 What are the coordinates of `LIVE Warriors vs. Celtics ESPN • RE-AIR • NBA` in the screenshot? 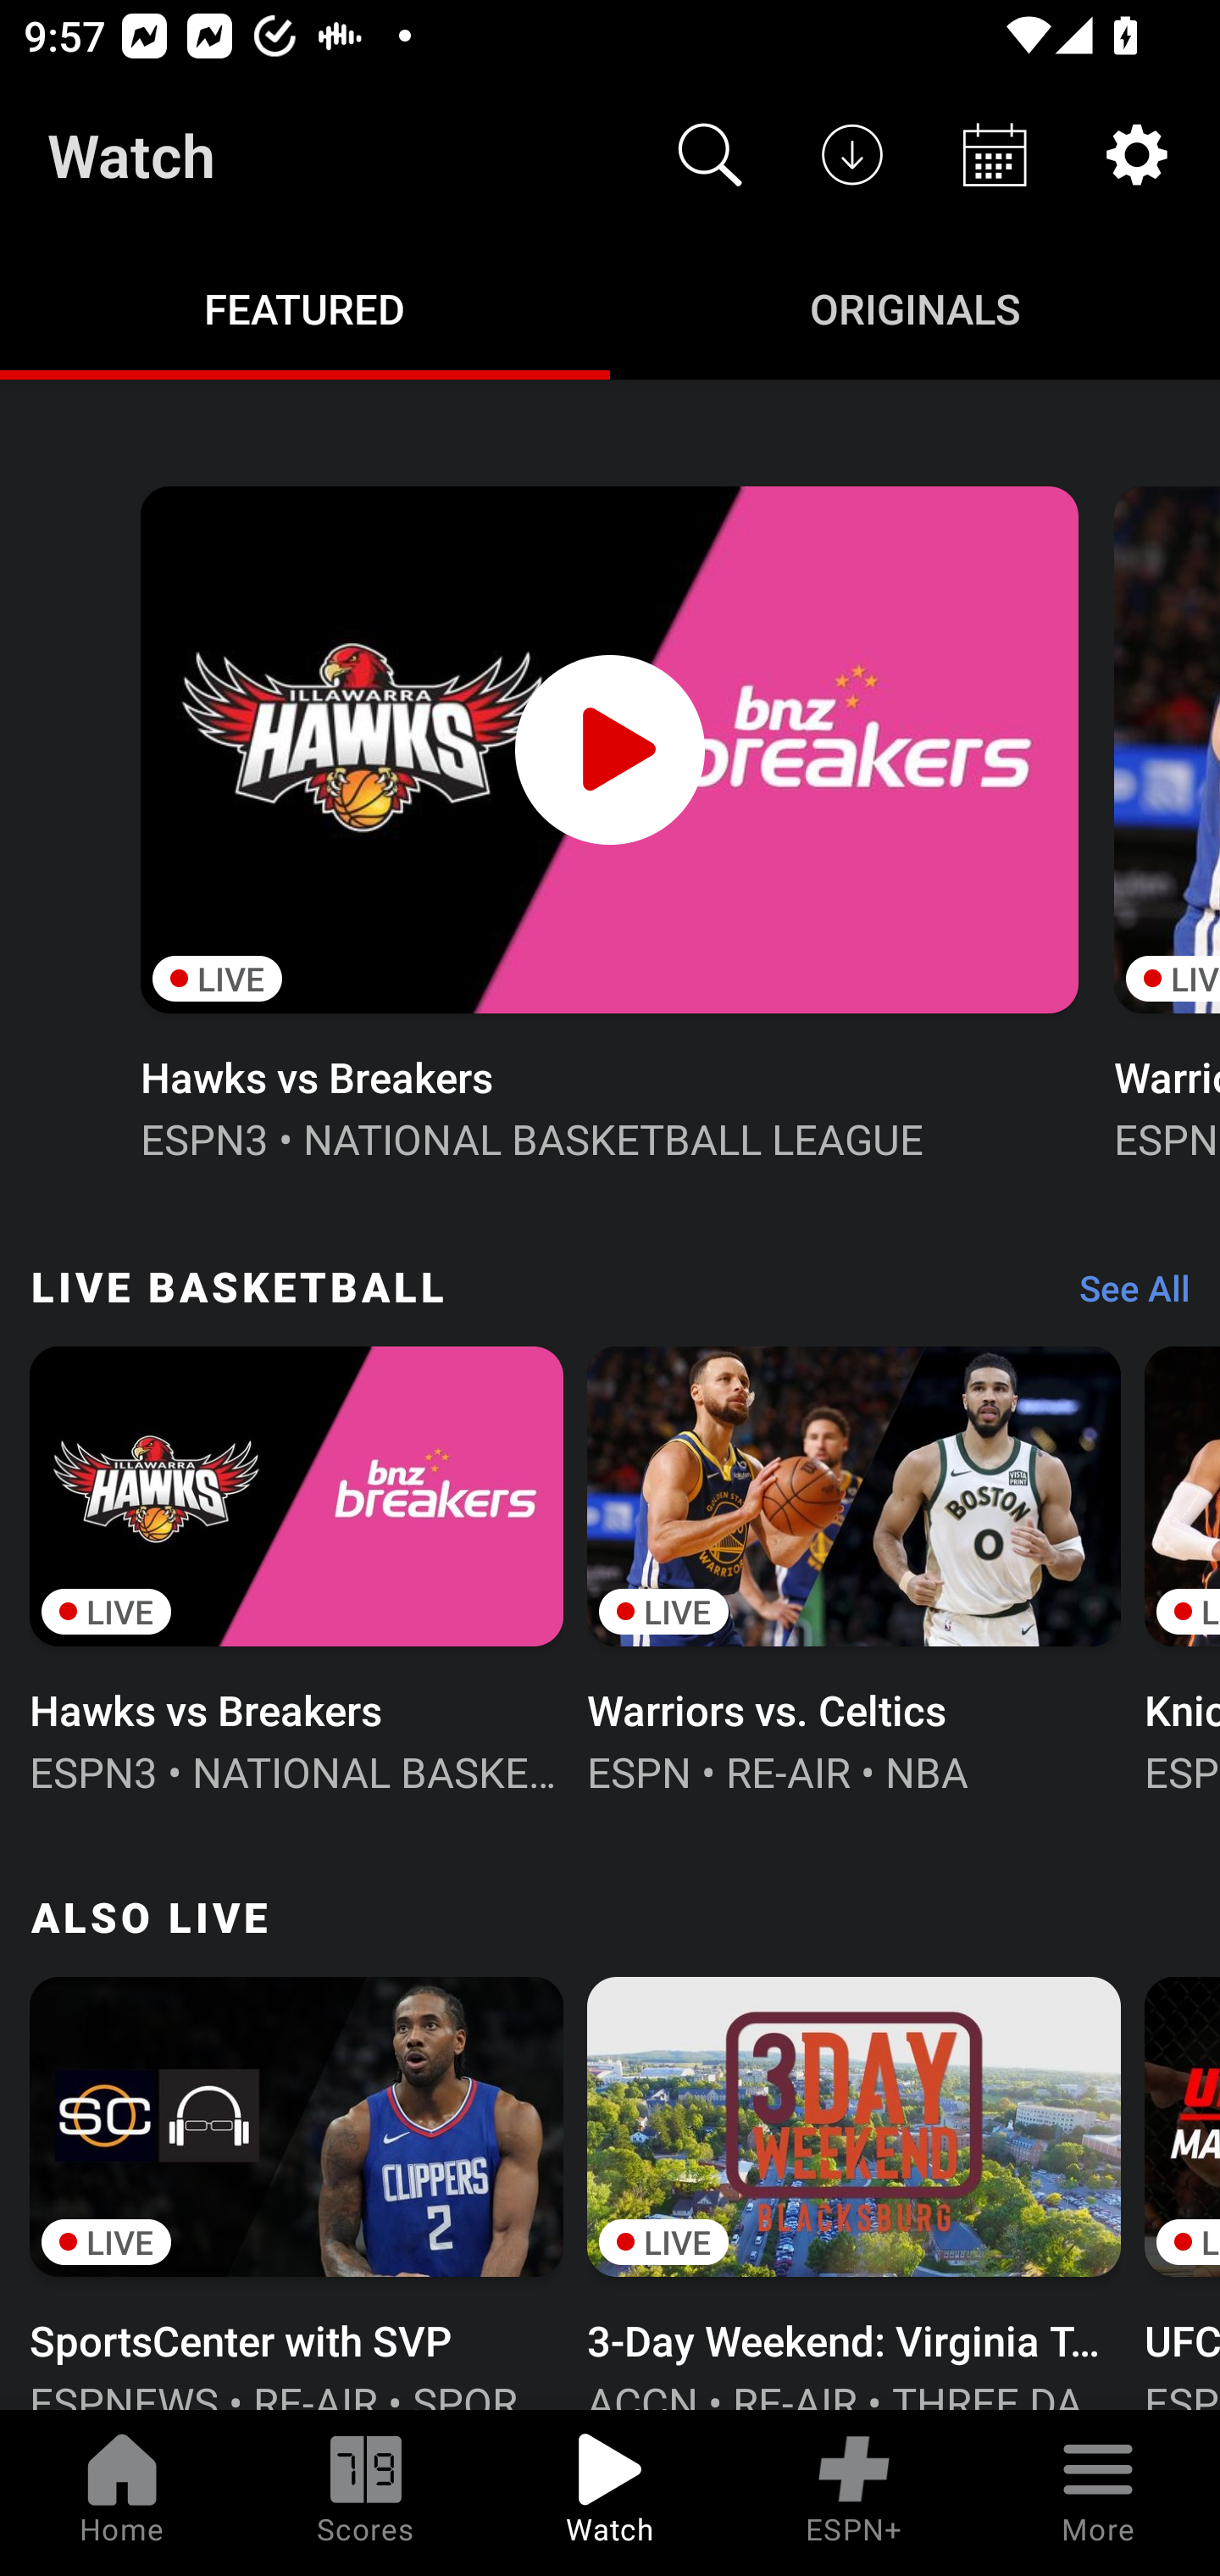 It's located at (854, 1567).